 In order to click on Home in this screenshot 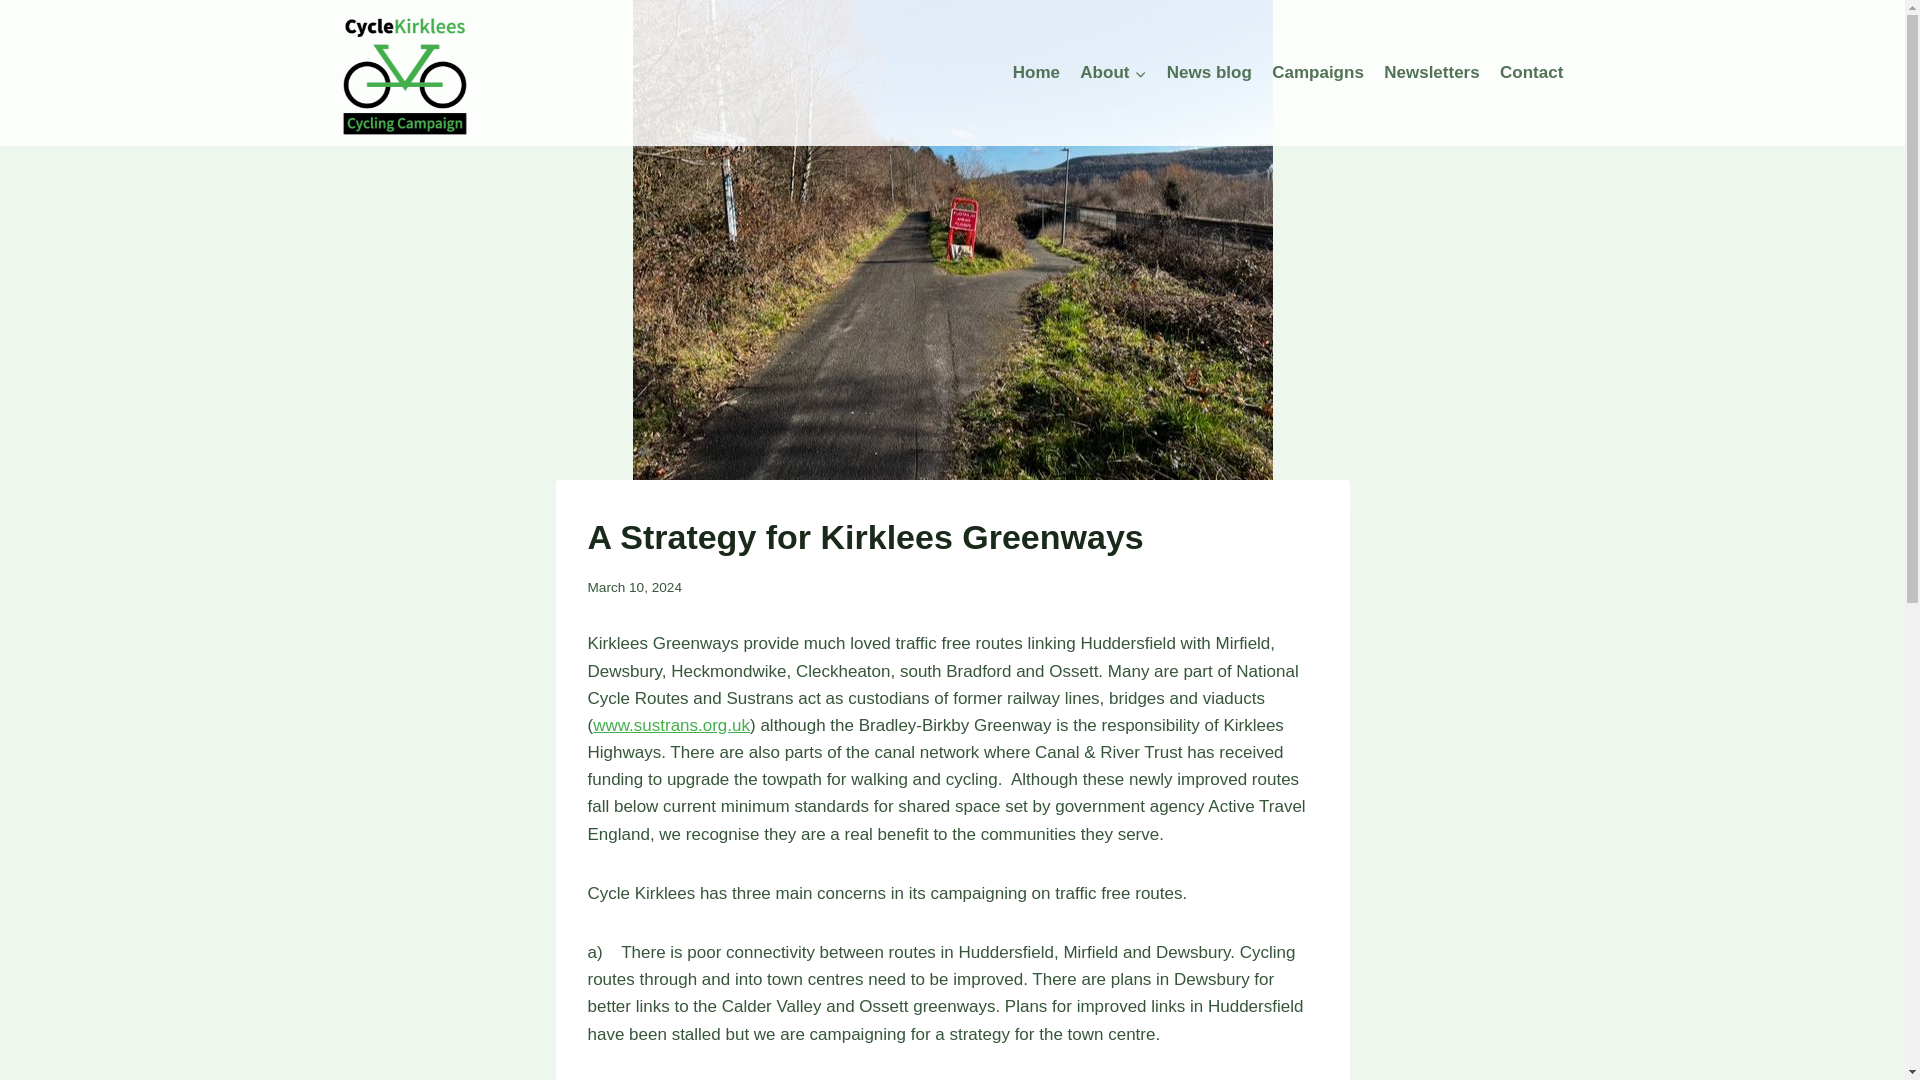, I will do `click(1036, 72)`.